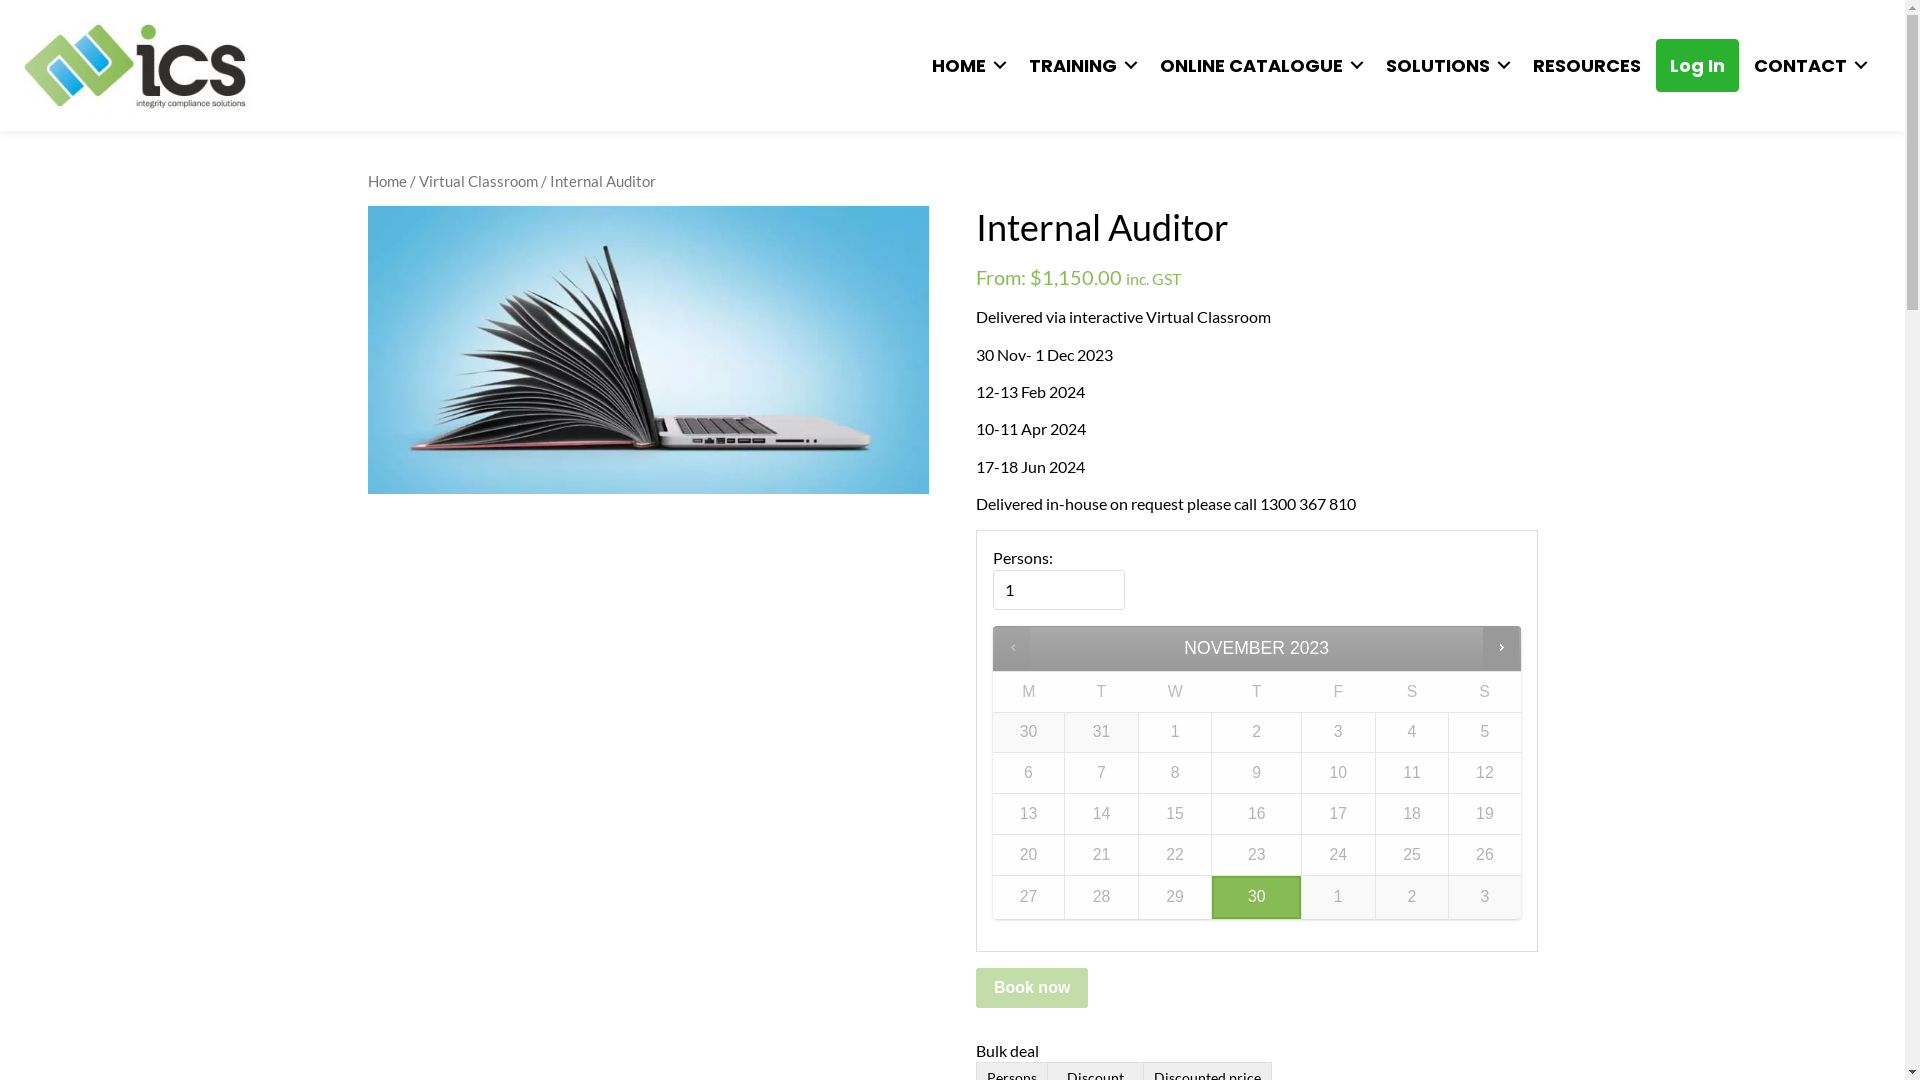 The width and height of the screenshot is (1920, 1080). Describe the element at coordinates (1258, 65) in the screenshot. I see `ONLINE CATALOGUE` at that location.